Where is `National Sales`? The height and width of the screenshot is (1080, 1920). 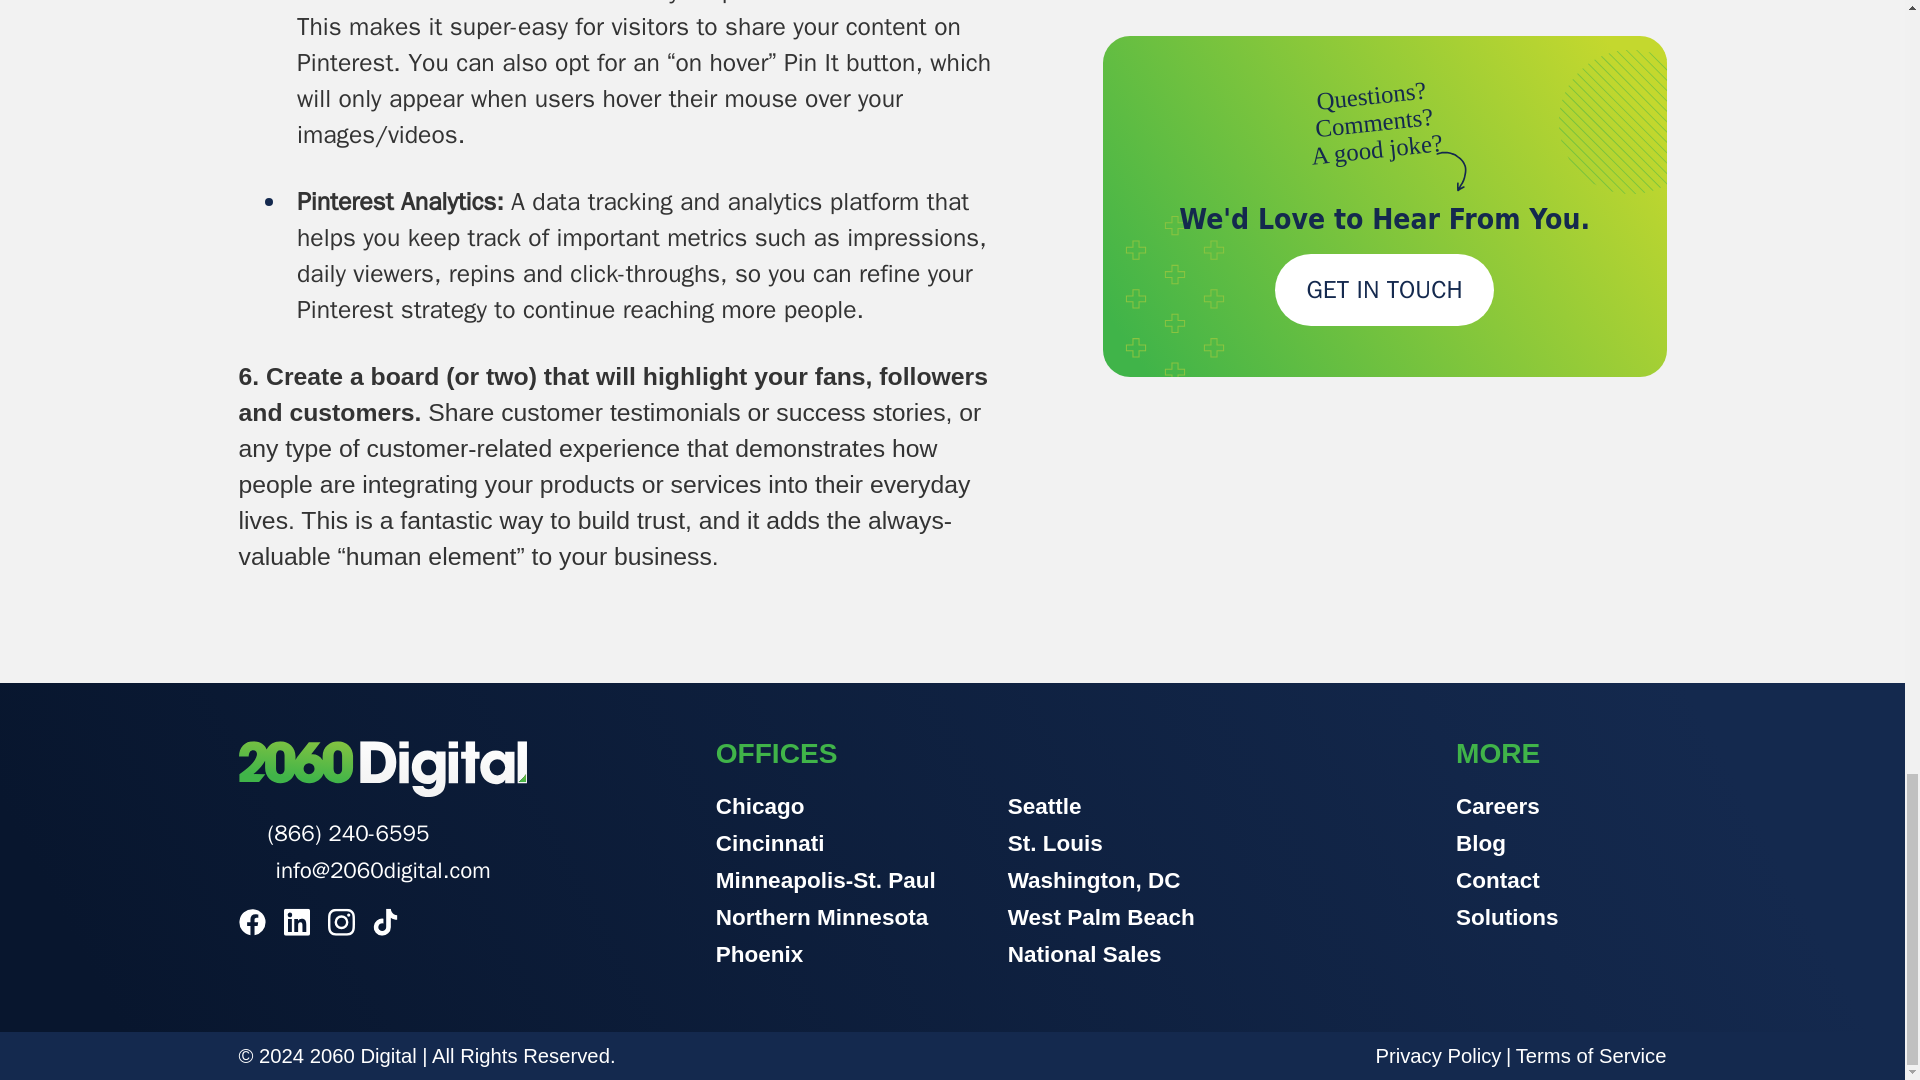 National Sales is located at coordinates (1101, 959).